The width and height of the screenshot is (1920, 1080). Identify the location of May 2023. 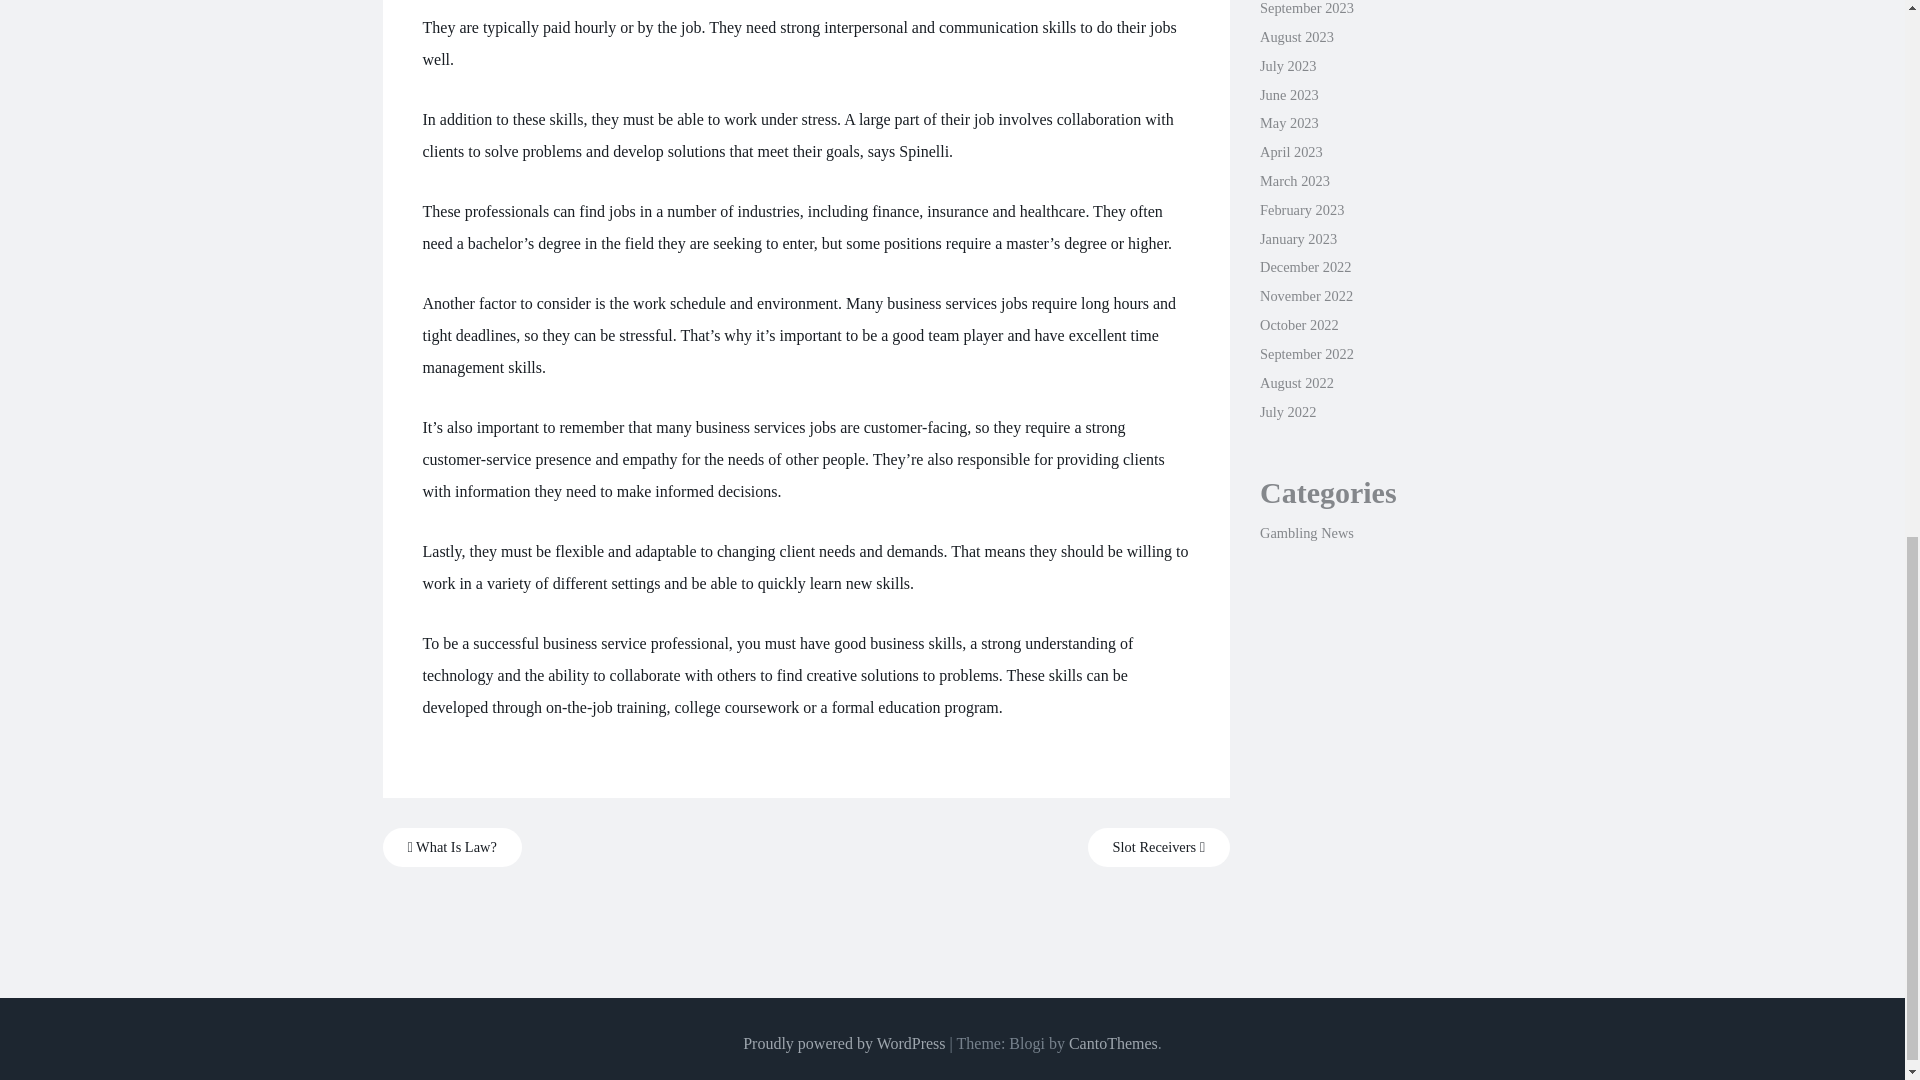
(1289, 122).